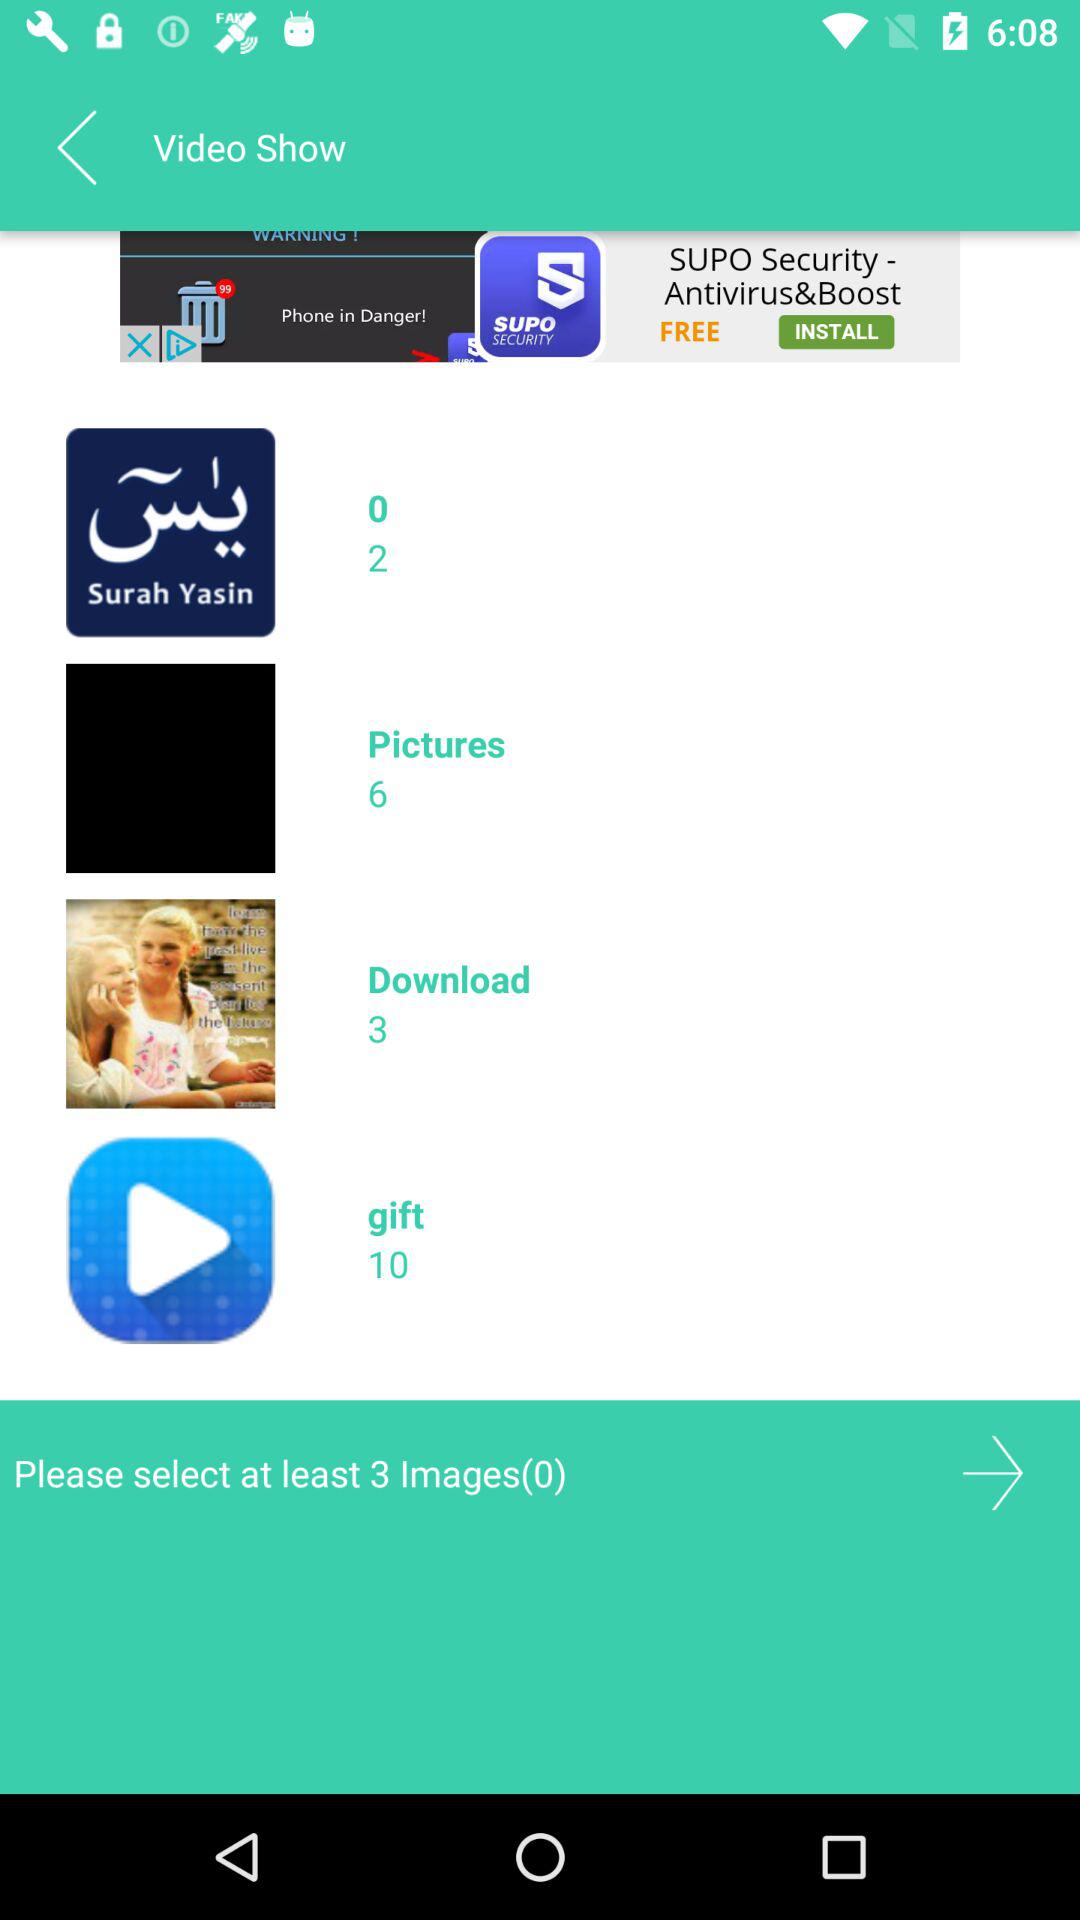  What do you see at coordinates (992, 1472) in the screenshot?
I see `go back` at bounding box center [992, 1472].